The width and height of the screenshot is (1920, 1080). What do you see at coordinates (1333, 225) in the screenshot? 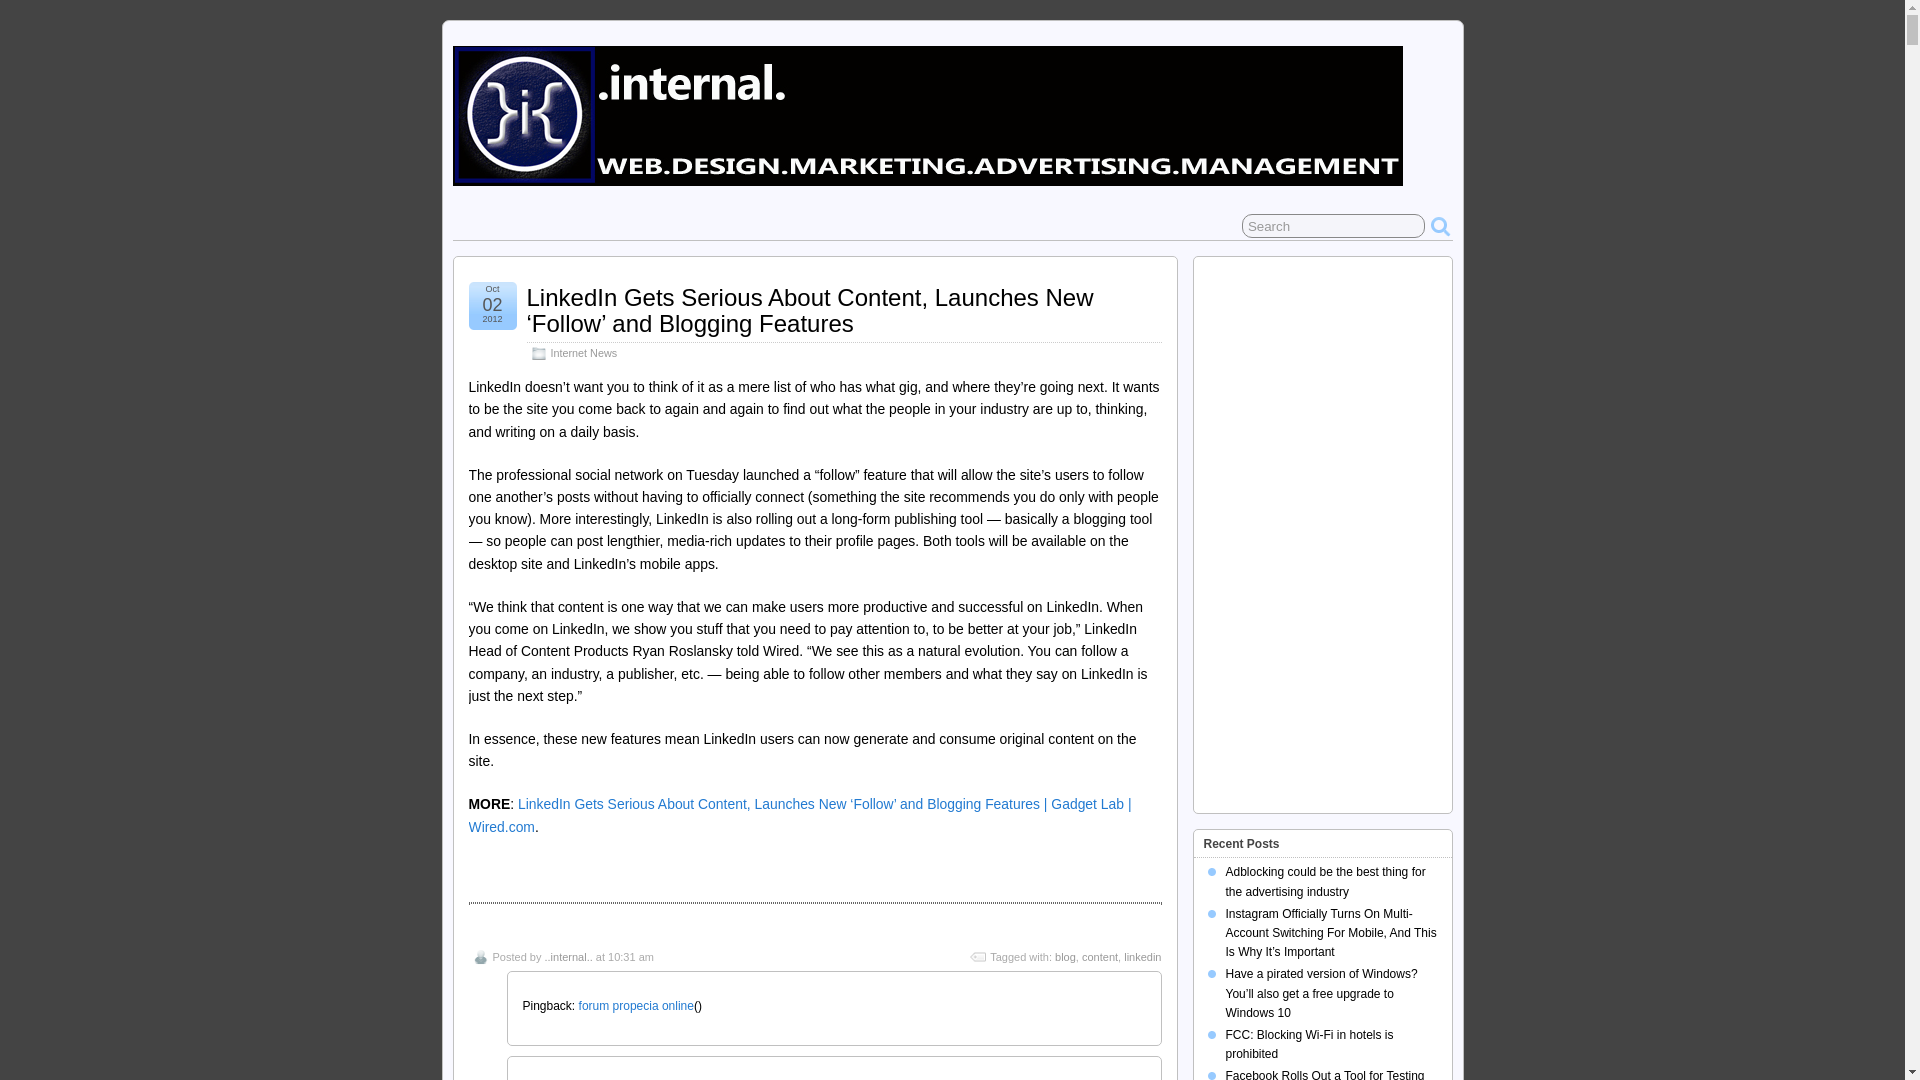
I see `Search` at bounding box center [1333, 225].